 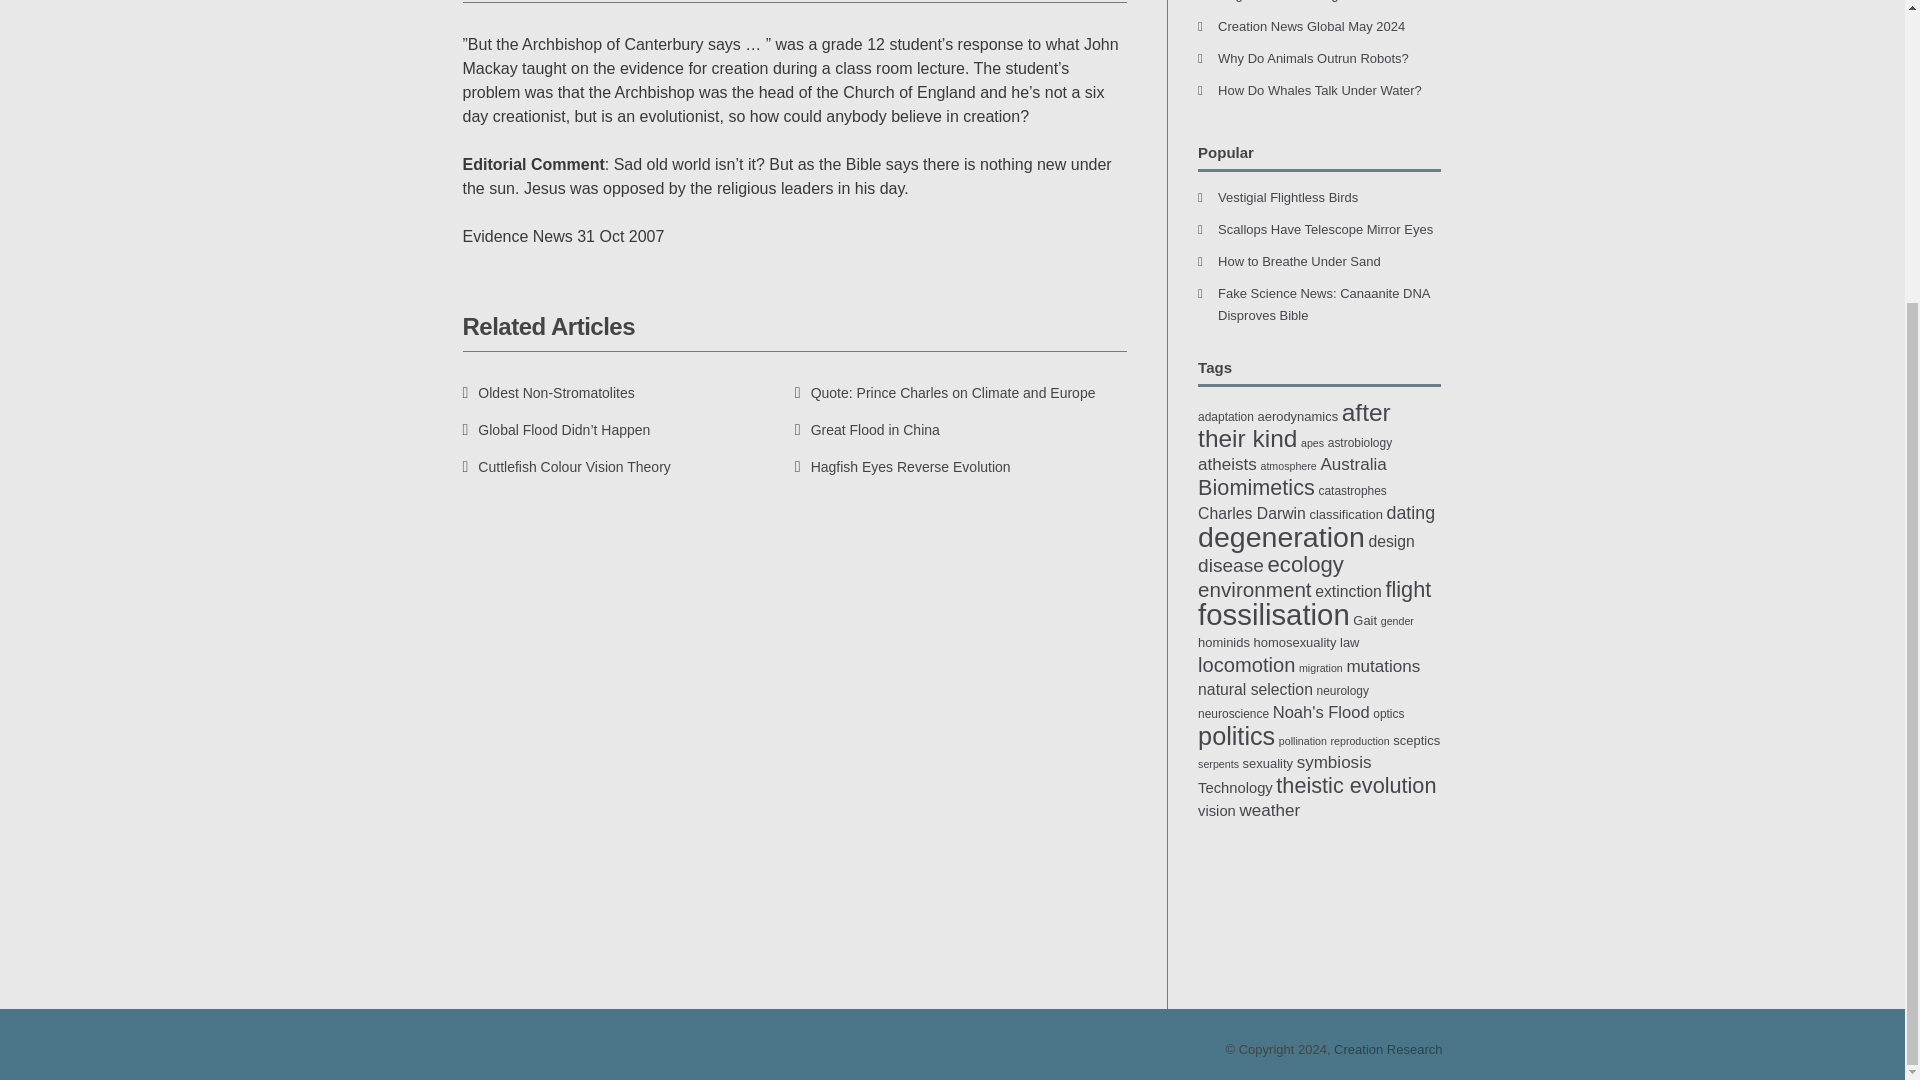 I want to click on atheists, so click(x=1228, y=464).